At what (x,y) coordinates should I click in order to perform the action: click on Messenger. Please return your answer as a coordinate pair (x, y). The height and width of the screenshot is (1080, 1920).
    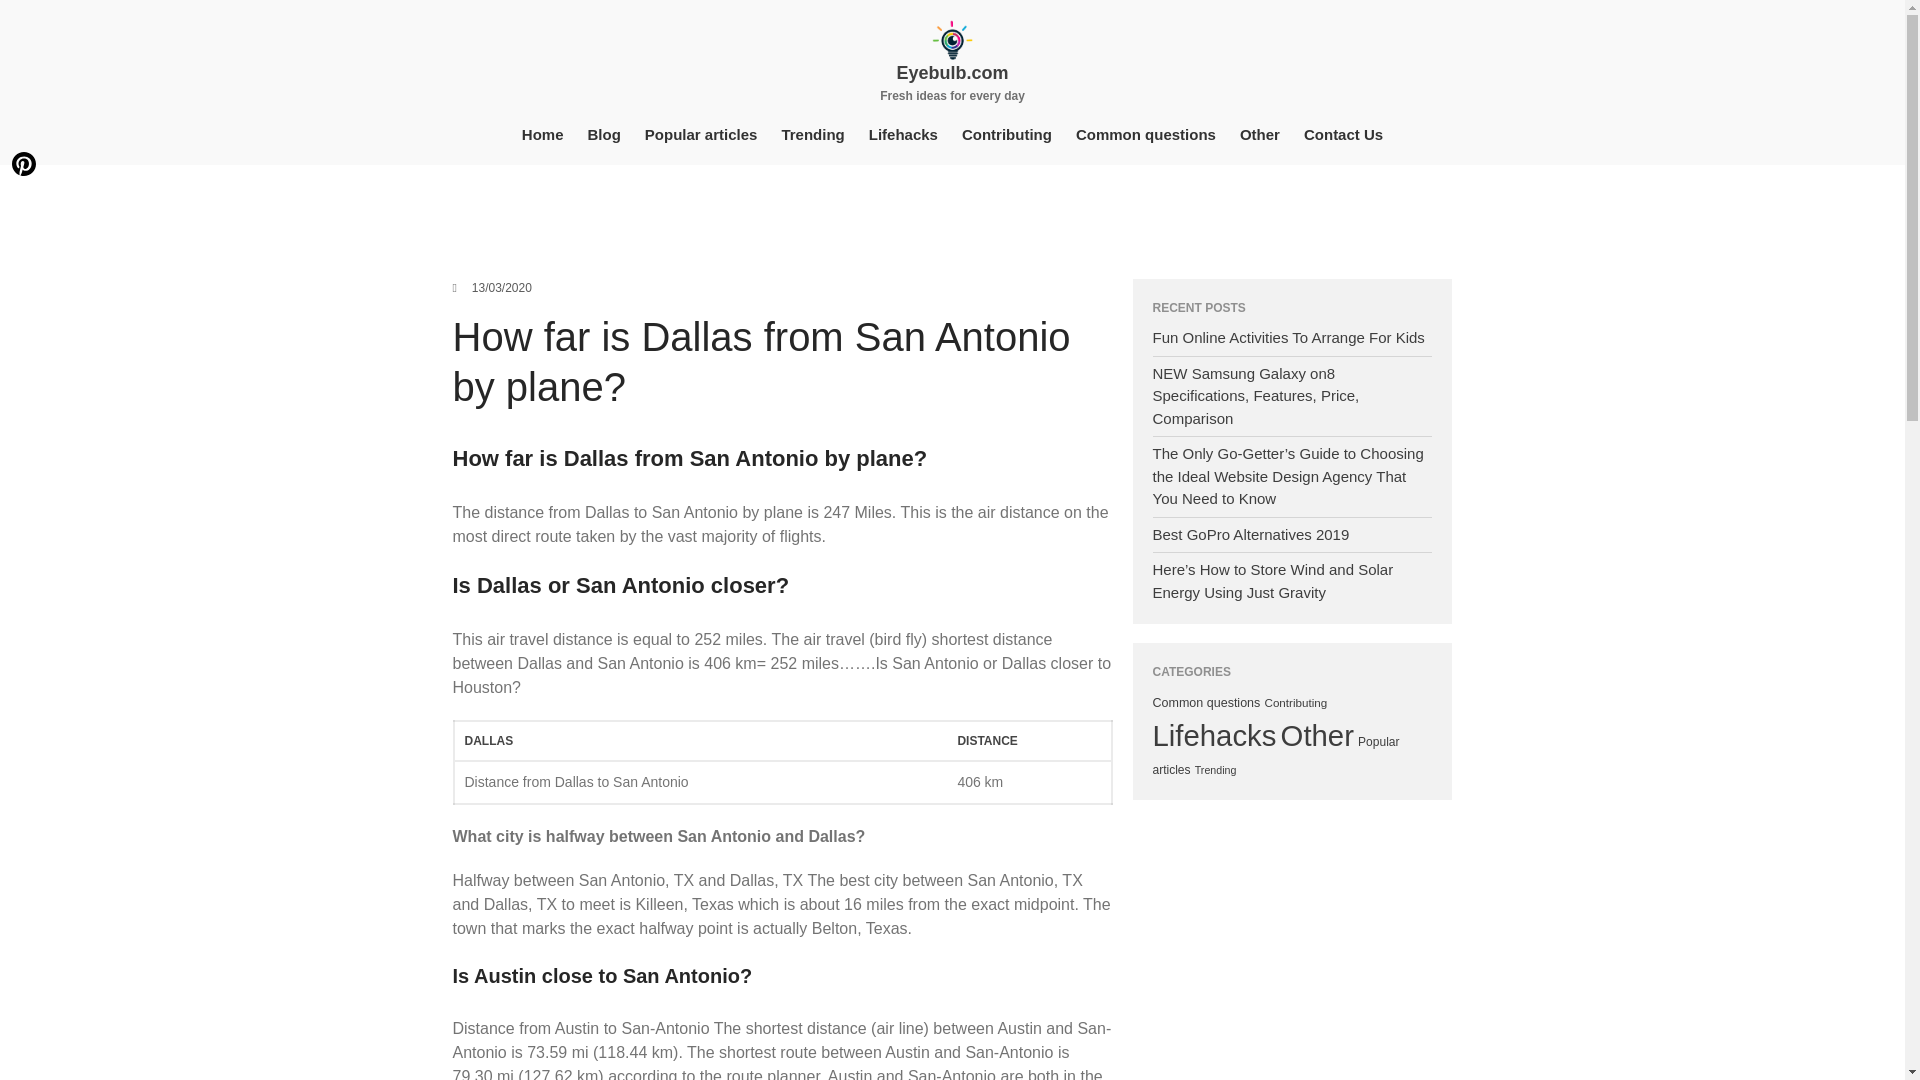
    Looking at the image, I should click on (24, 324).